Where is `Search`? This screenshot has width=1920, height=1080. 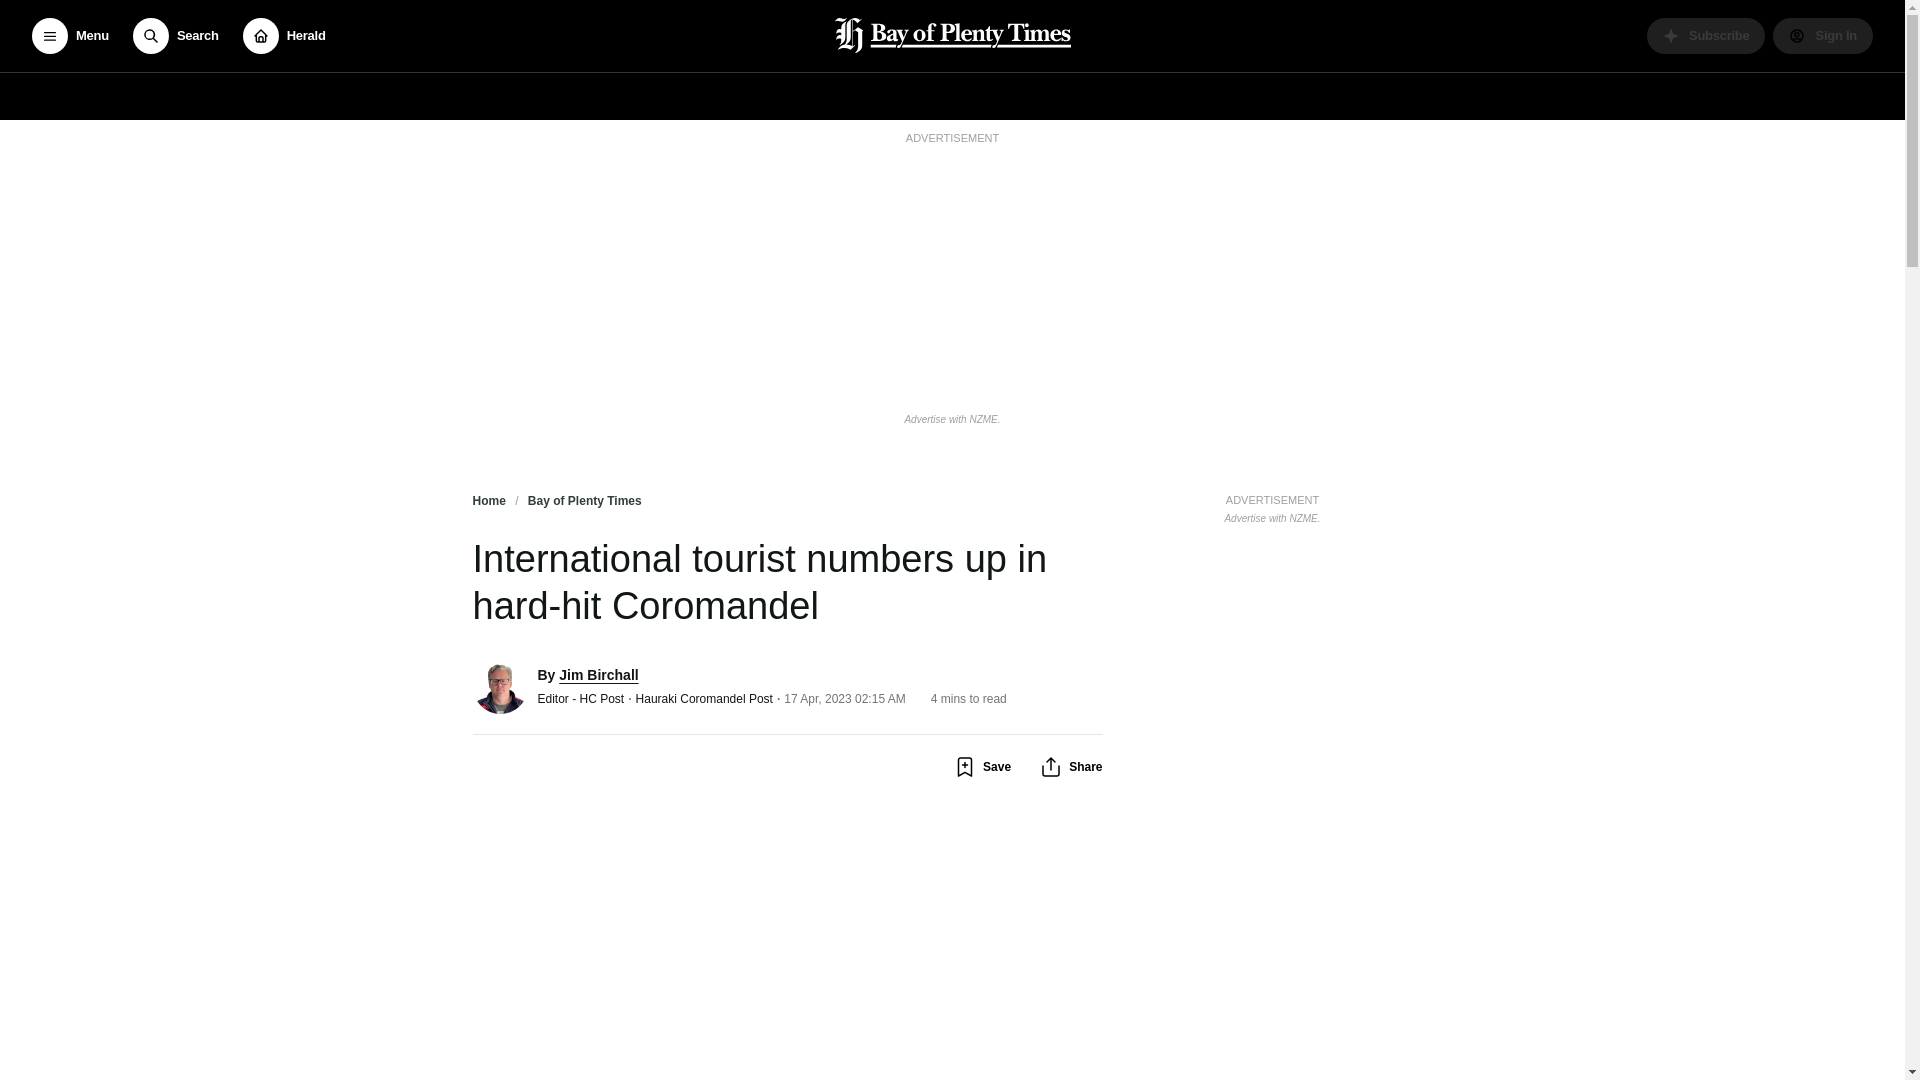 Search is located at coordinates (175, 36).